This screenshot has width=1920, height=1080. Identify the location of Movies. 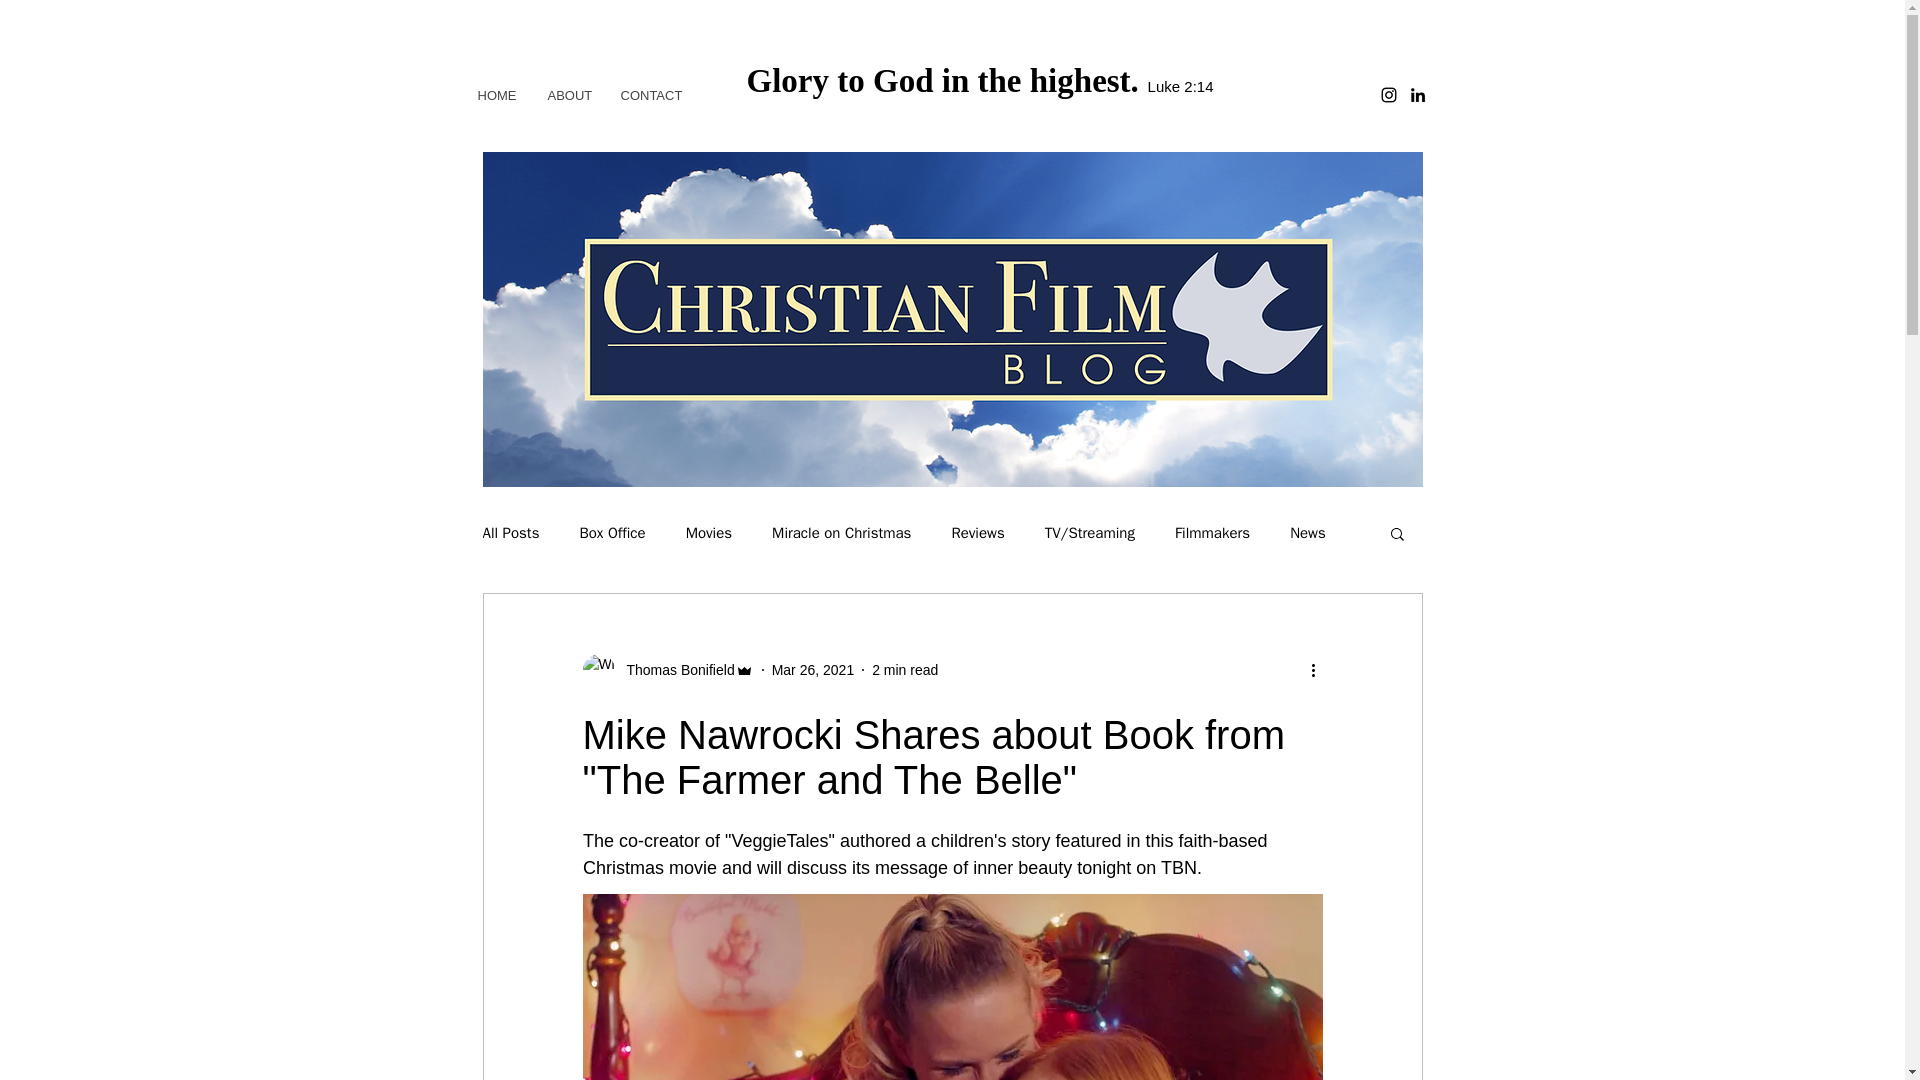
(708, 533).